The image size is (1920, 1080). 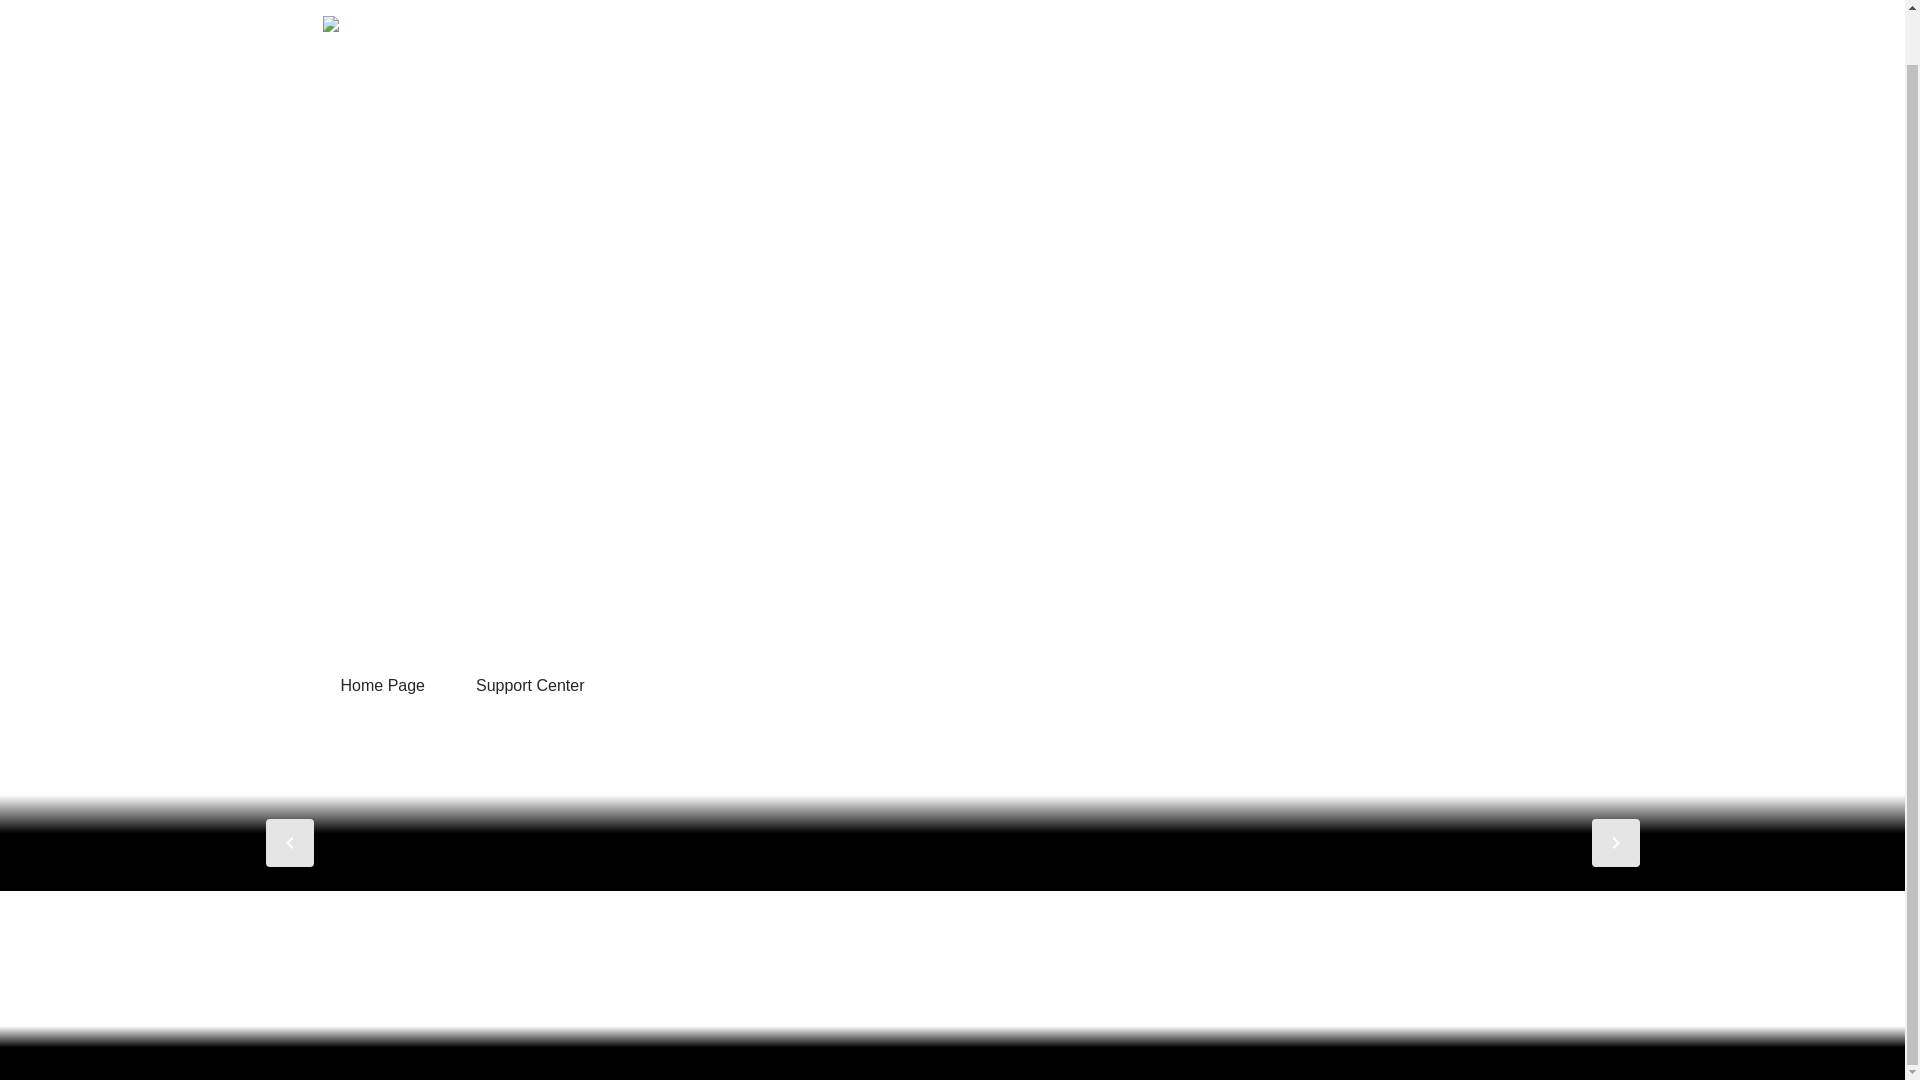 What do you see at coordinates (382, 686) in the screenshot?
I see `Home Page` at bounding box center [382, 686].